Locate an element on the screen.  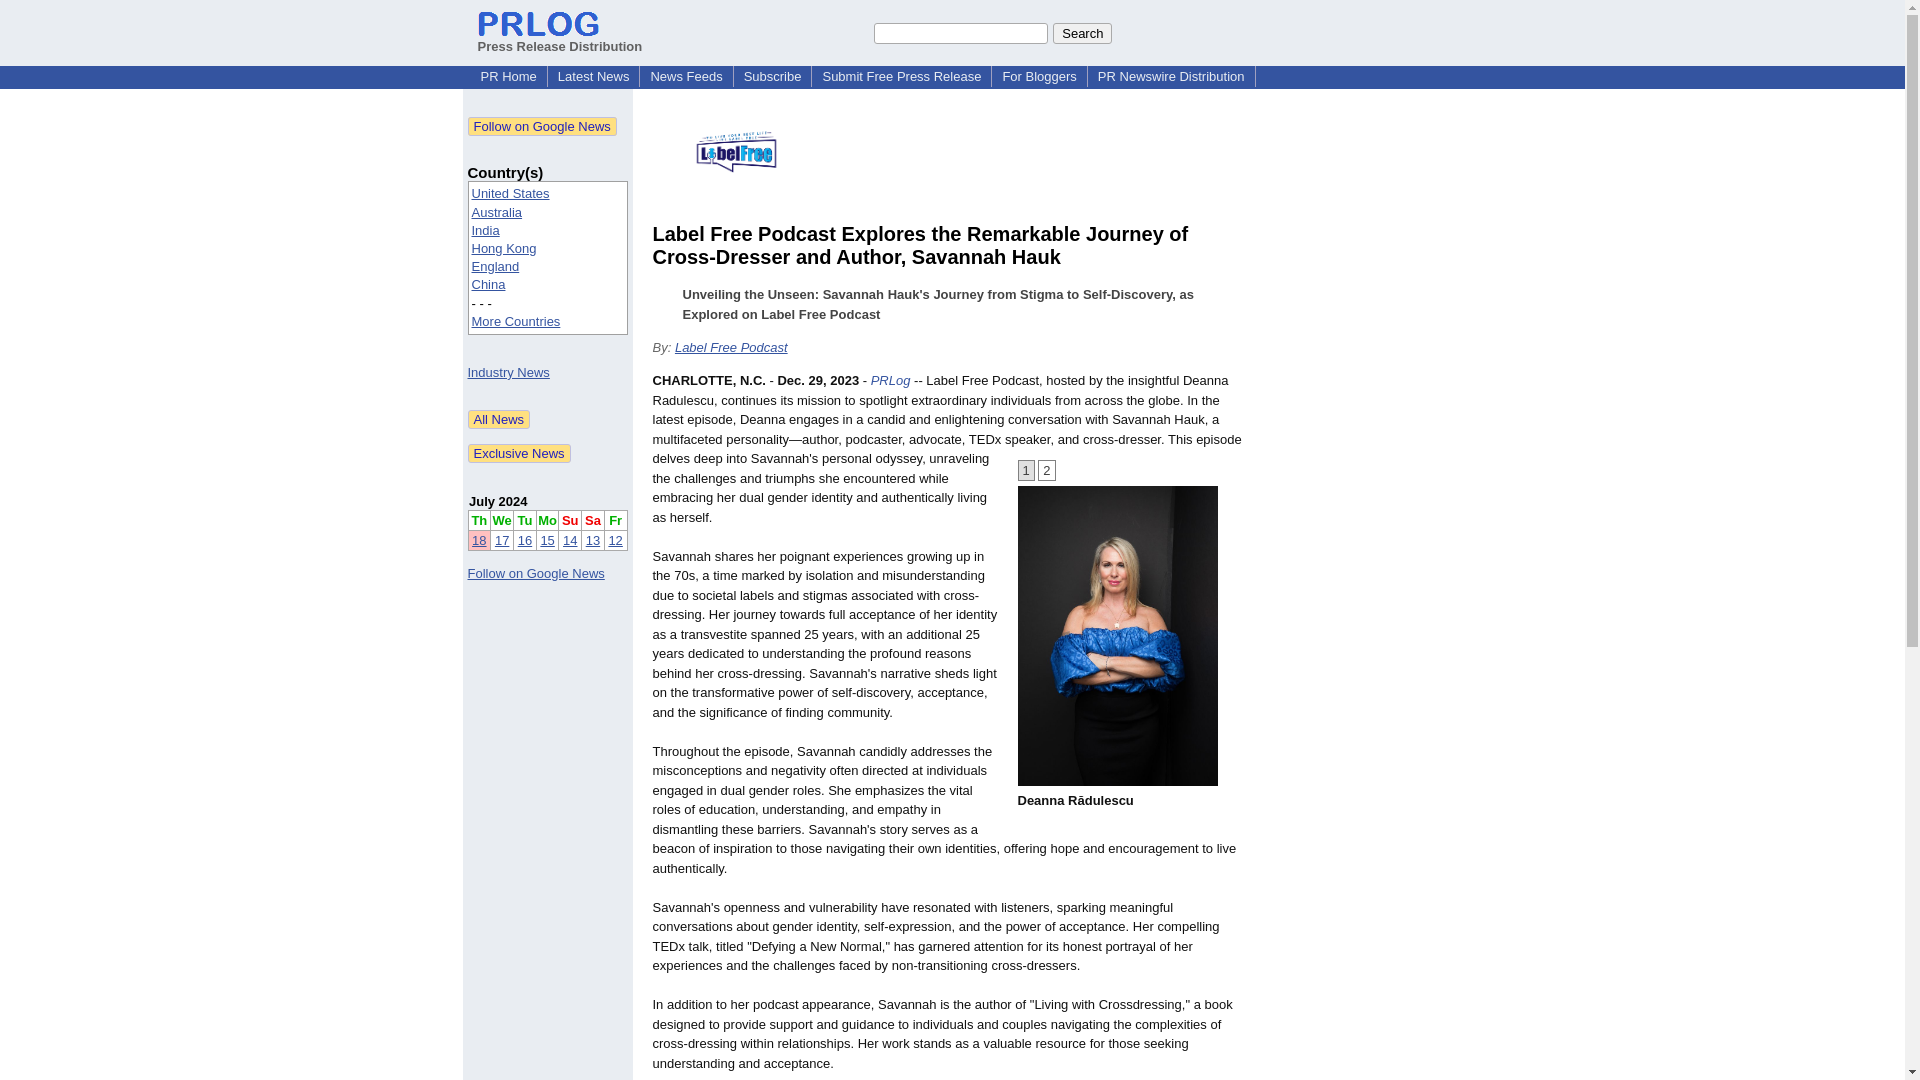
China is located at coordinates (489, 284).